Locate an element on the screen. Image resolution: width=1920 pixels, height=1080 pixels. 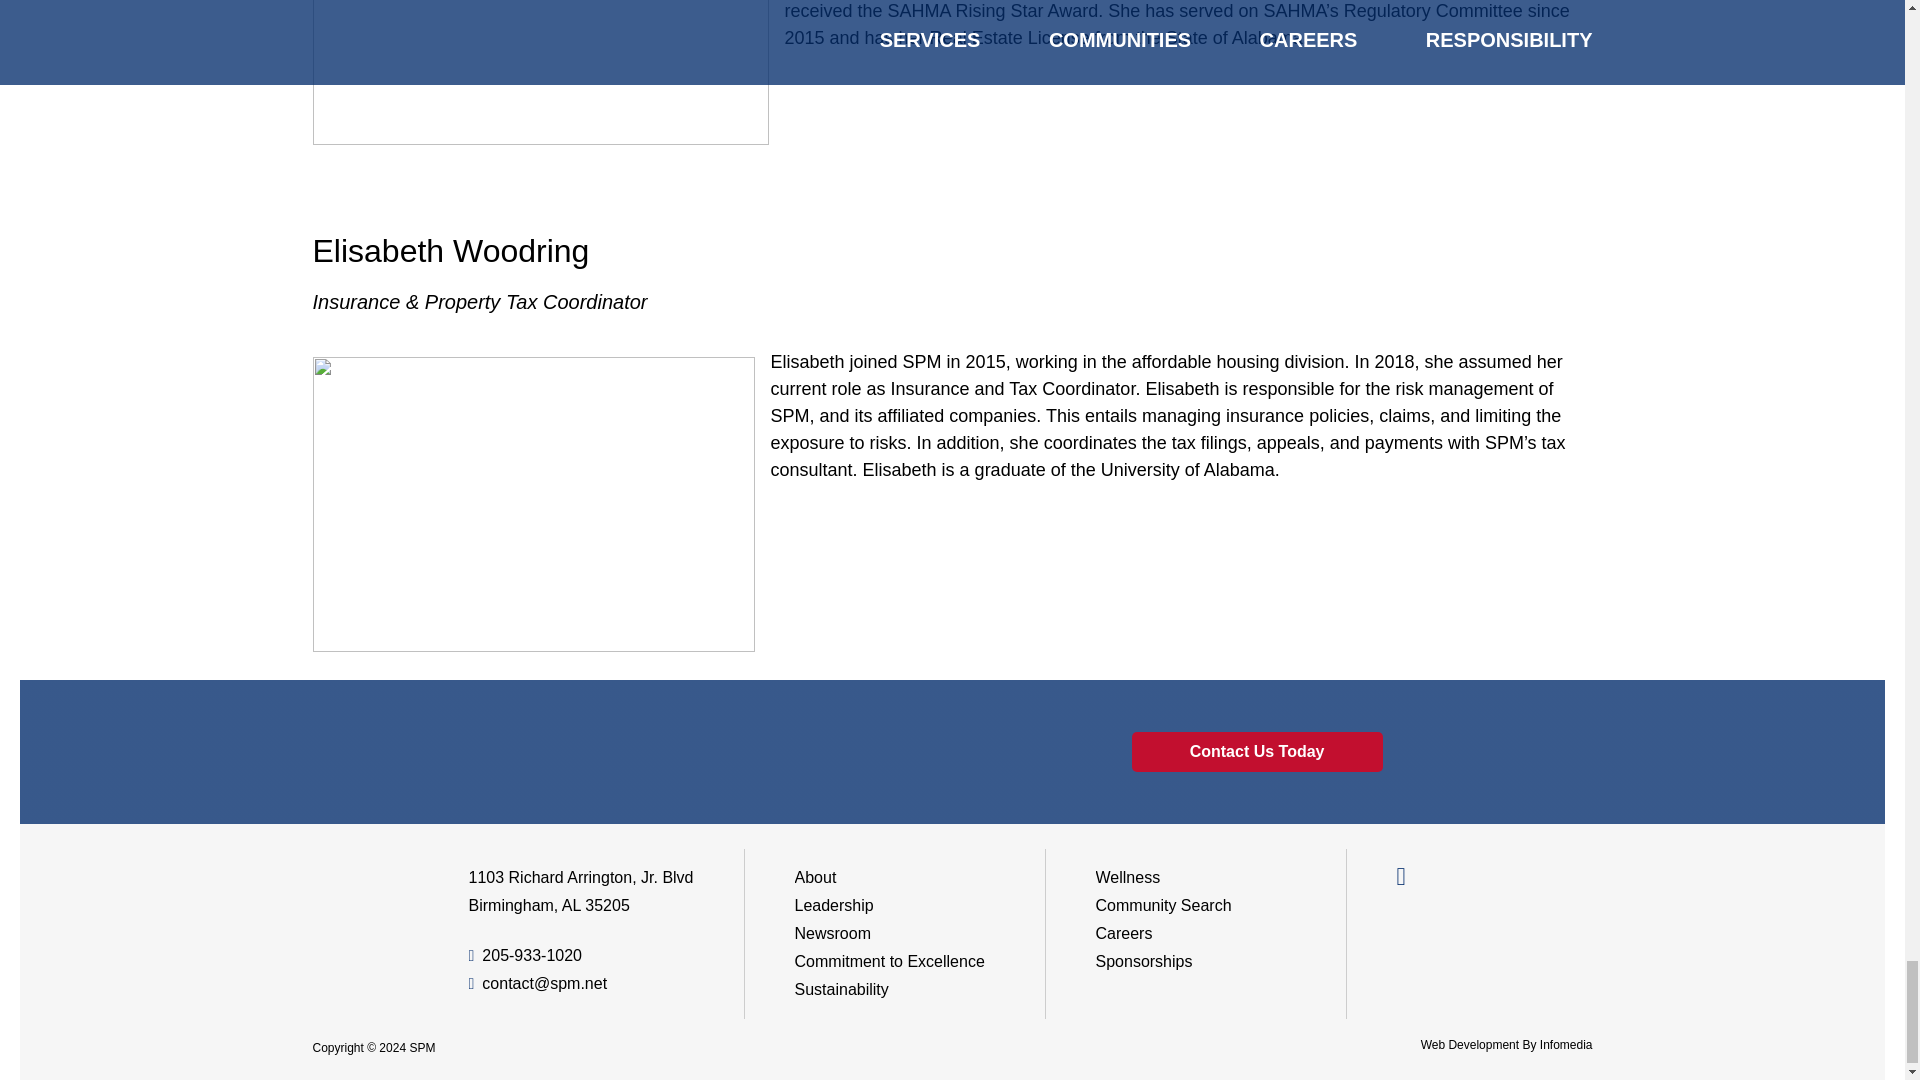
About is located at coordinates (816, 877).